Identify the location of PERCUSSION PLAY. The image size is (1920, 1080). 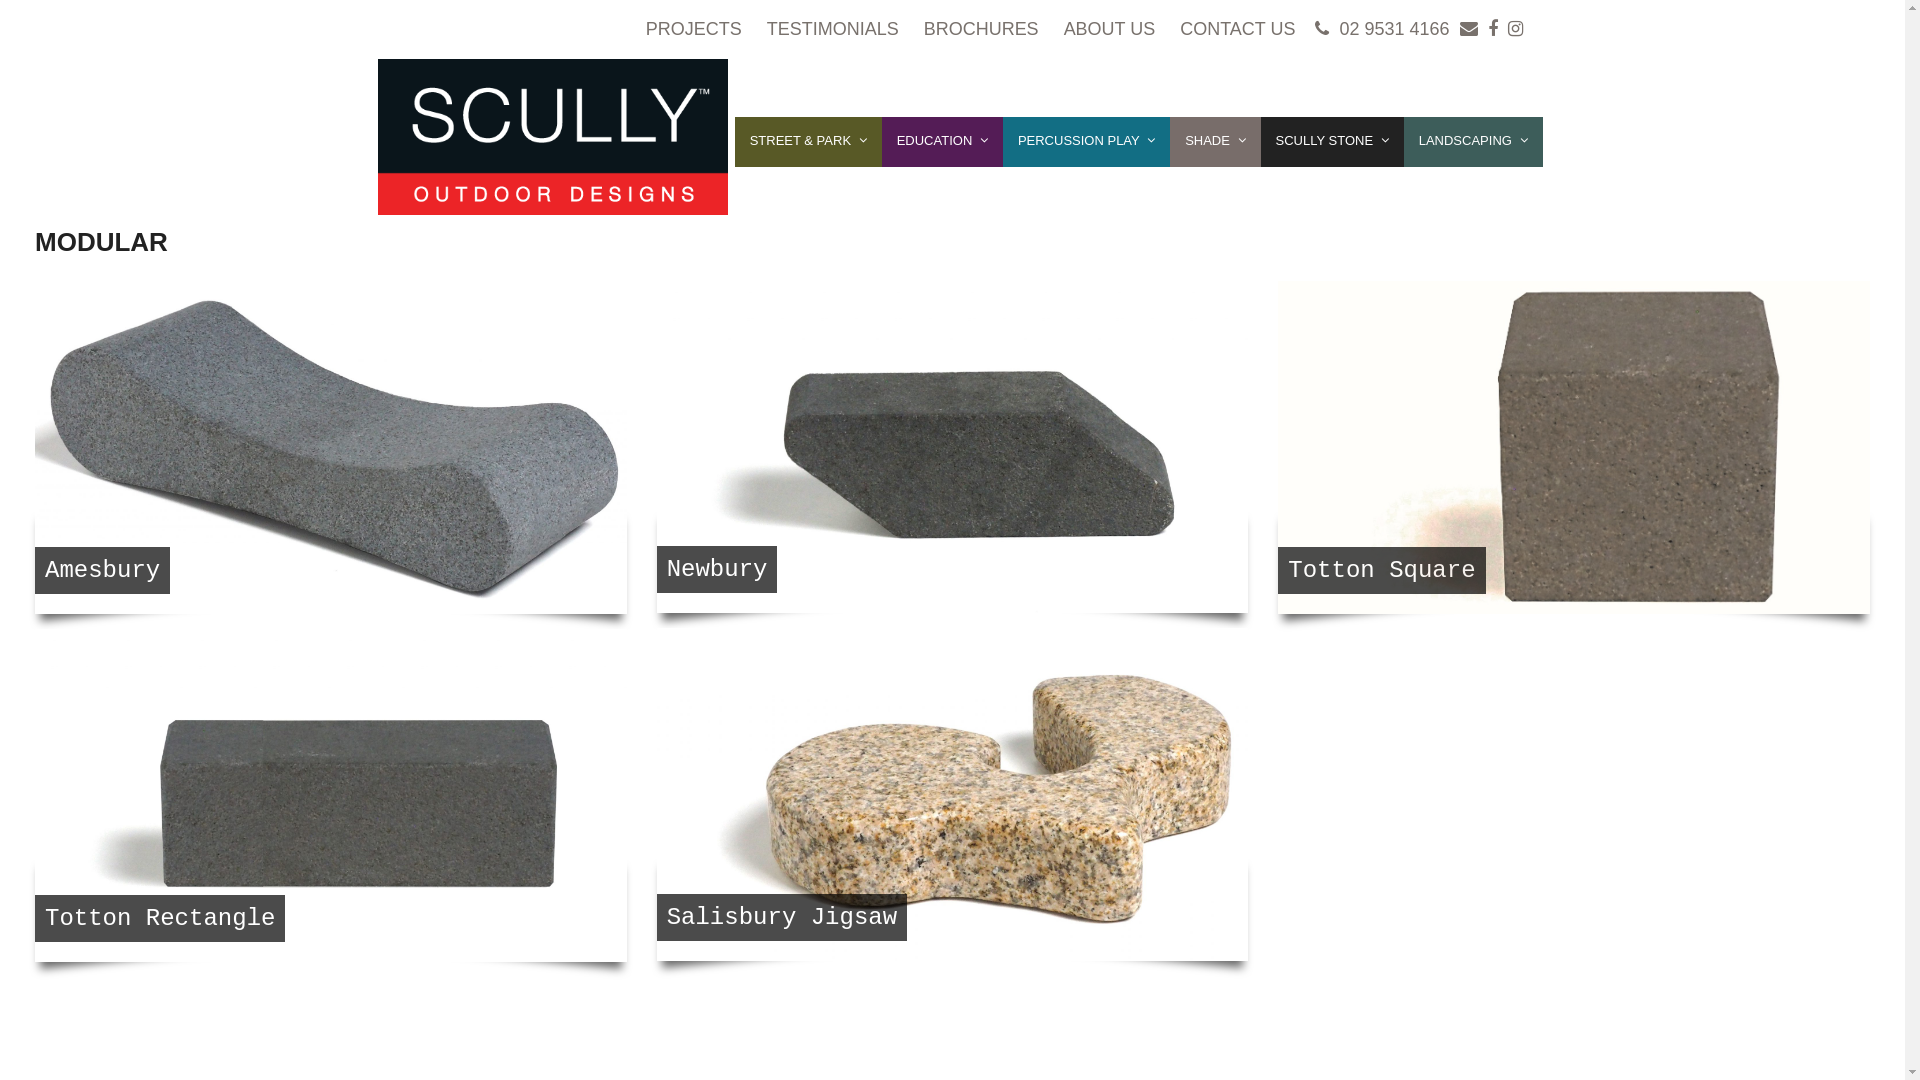
(1086, 142).